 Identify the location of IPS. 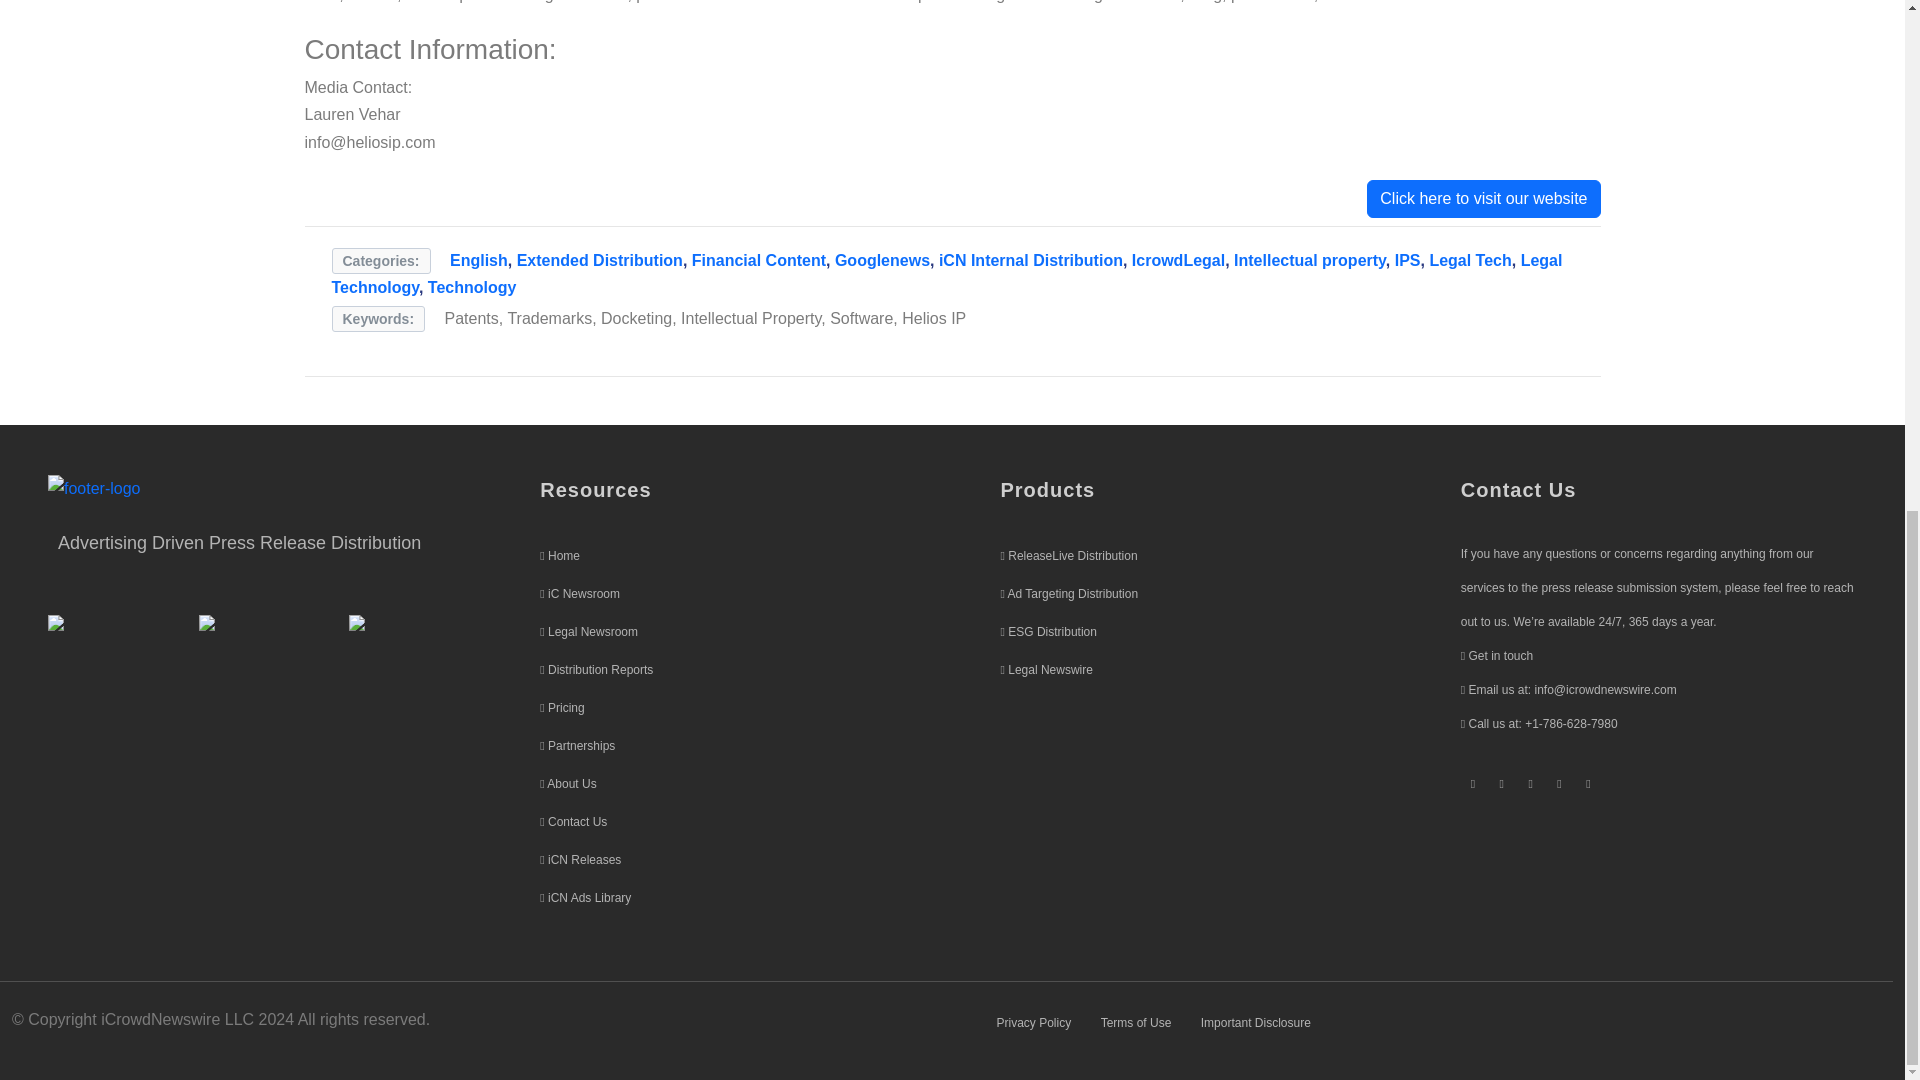
(1408, 260).